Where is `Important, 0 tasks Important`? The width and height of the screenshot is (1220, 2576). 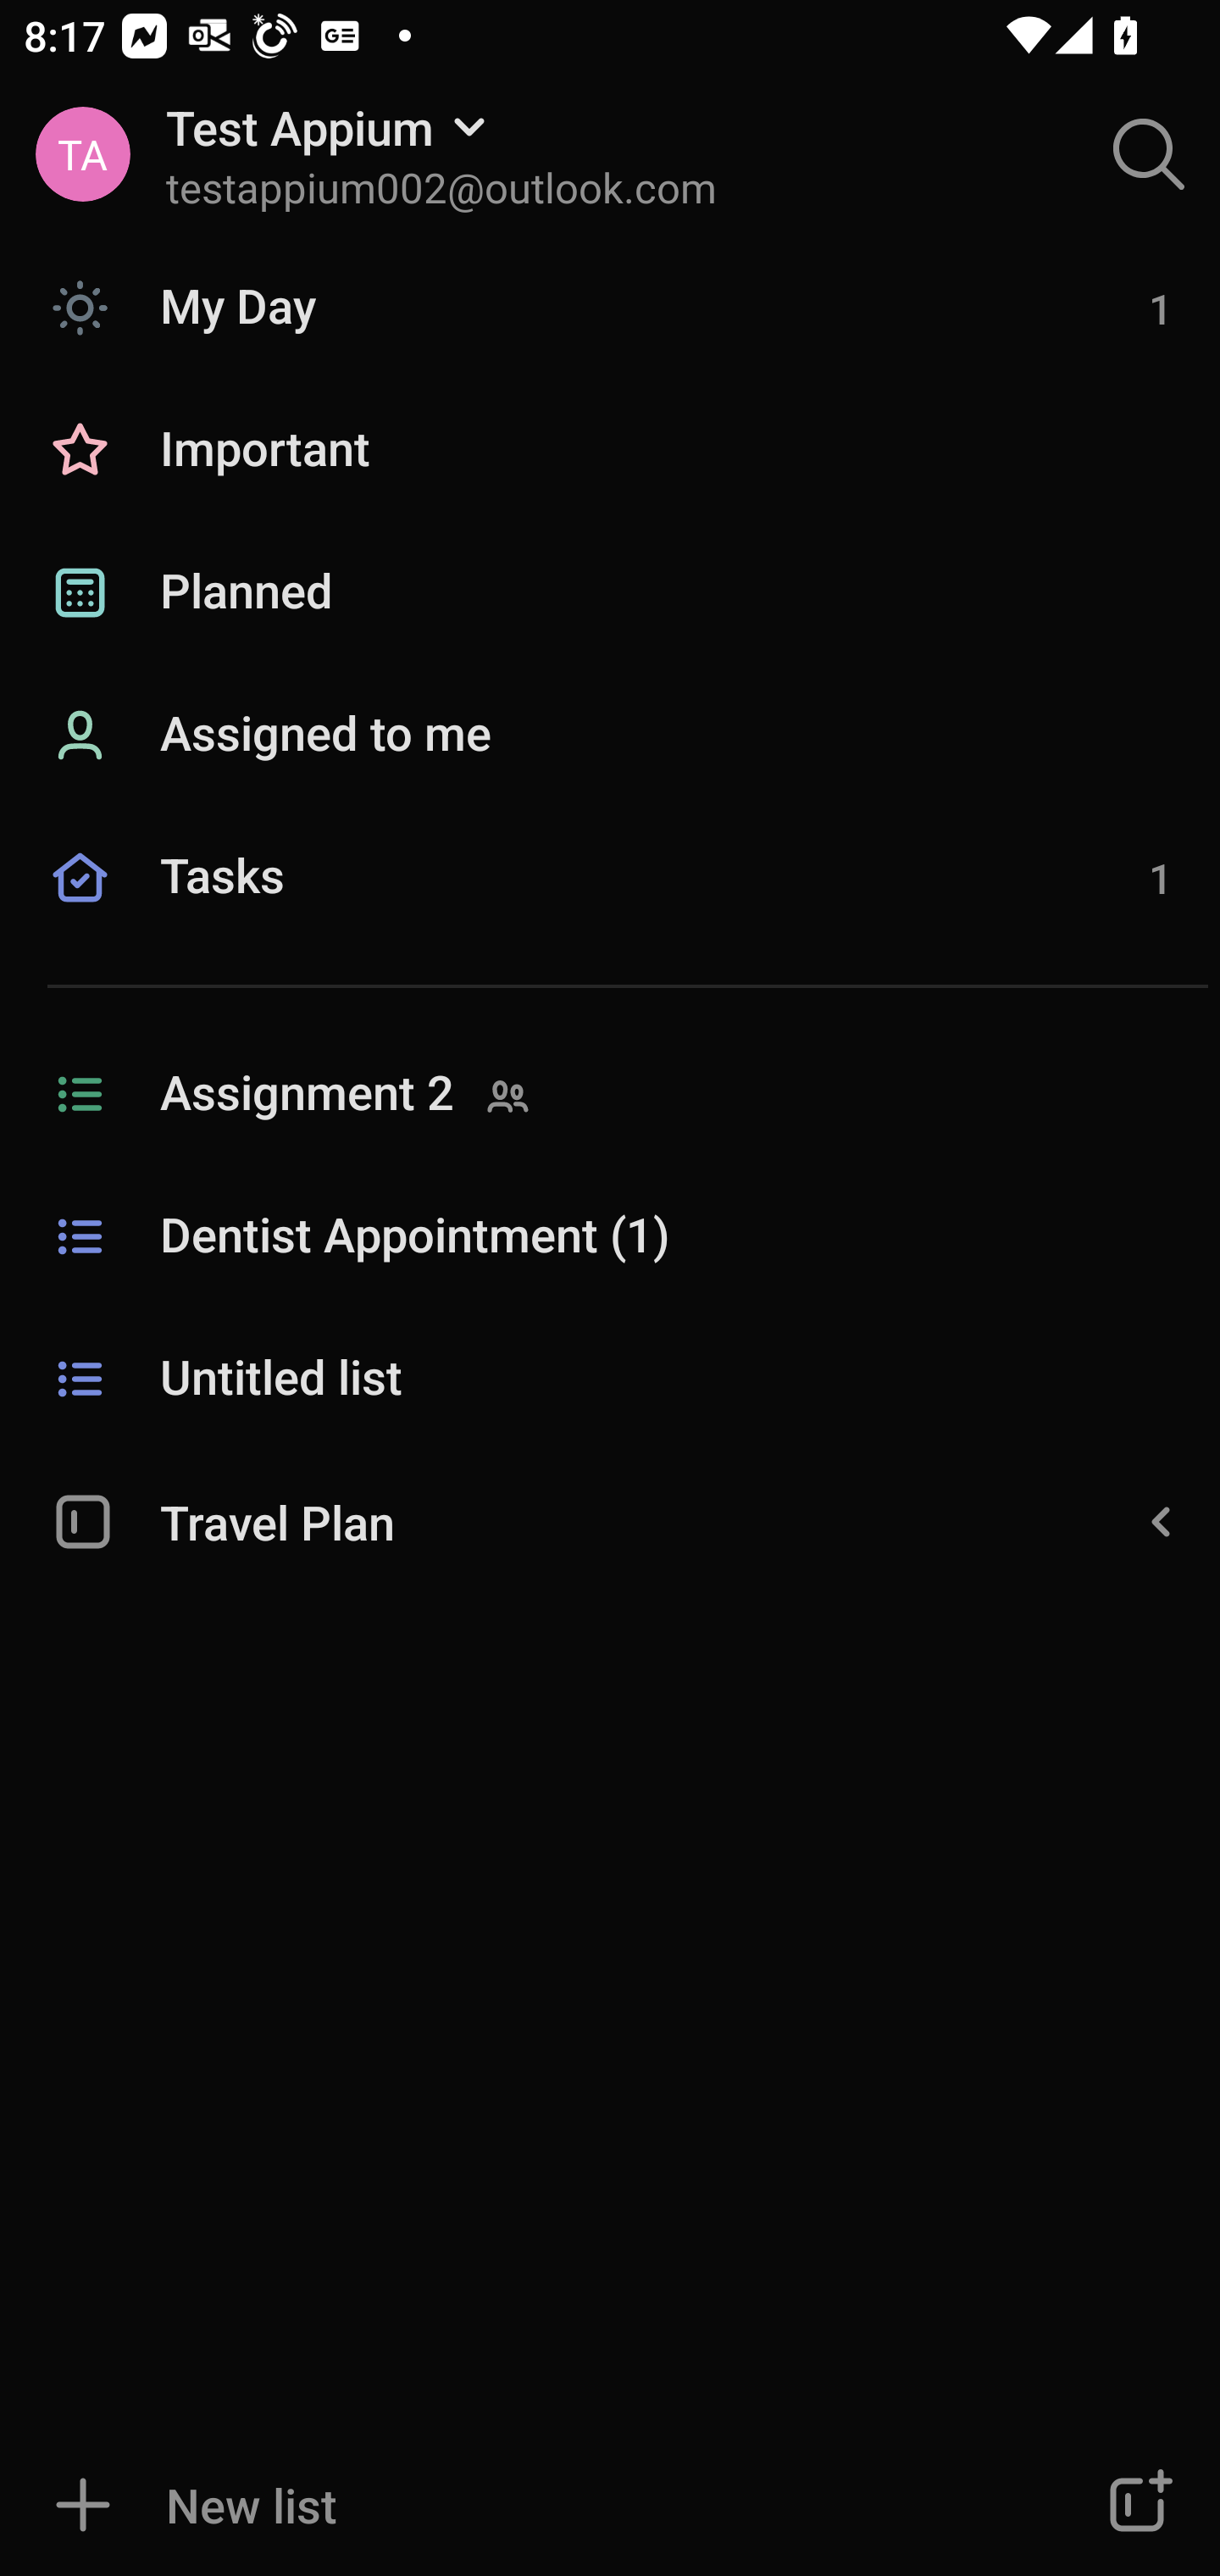
Important, 0 tasks Important is located at coordinates (610, 451).